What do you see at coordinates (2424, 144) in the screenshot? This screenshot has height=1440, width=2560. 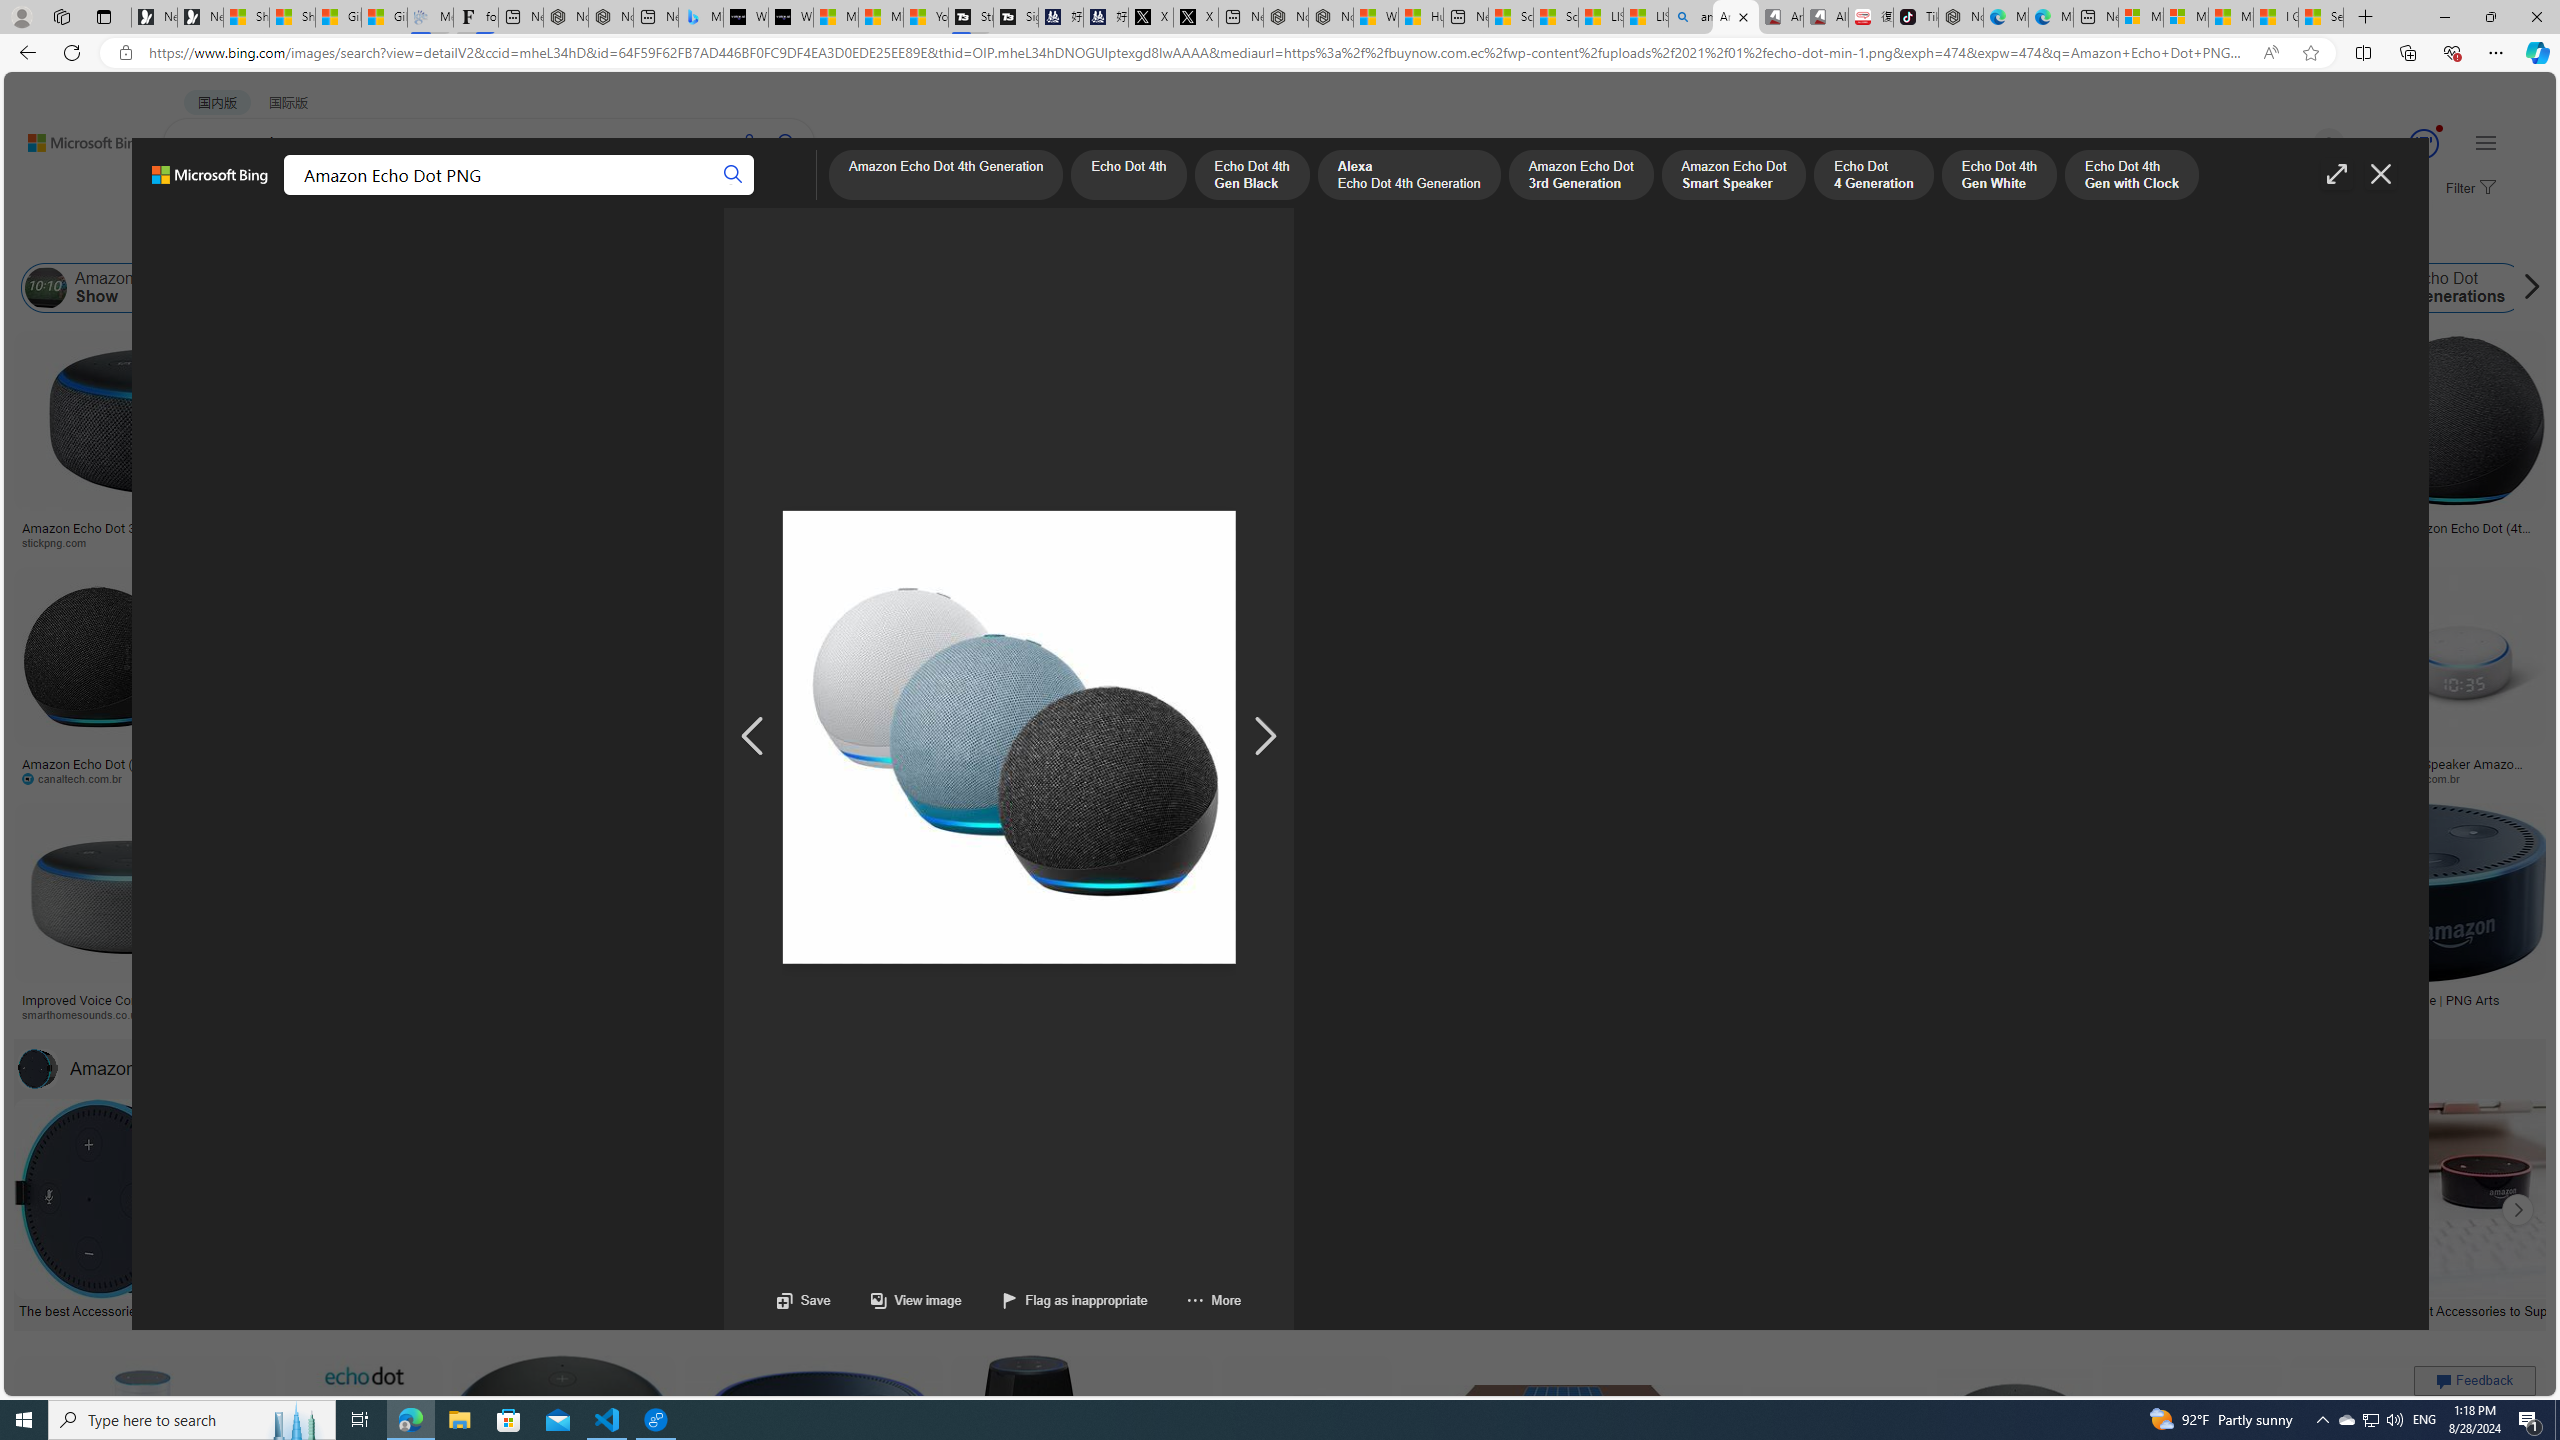 I see `Class: medal-svg-animation` at bounding box center [2424, 144].